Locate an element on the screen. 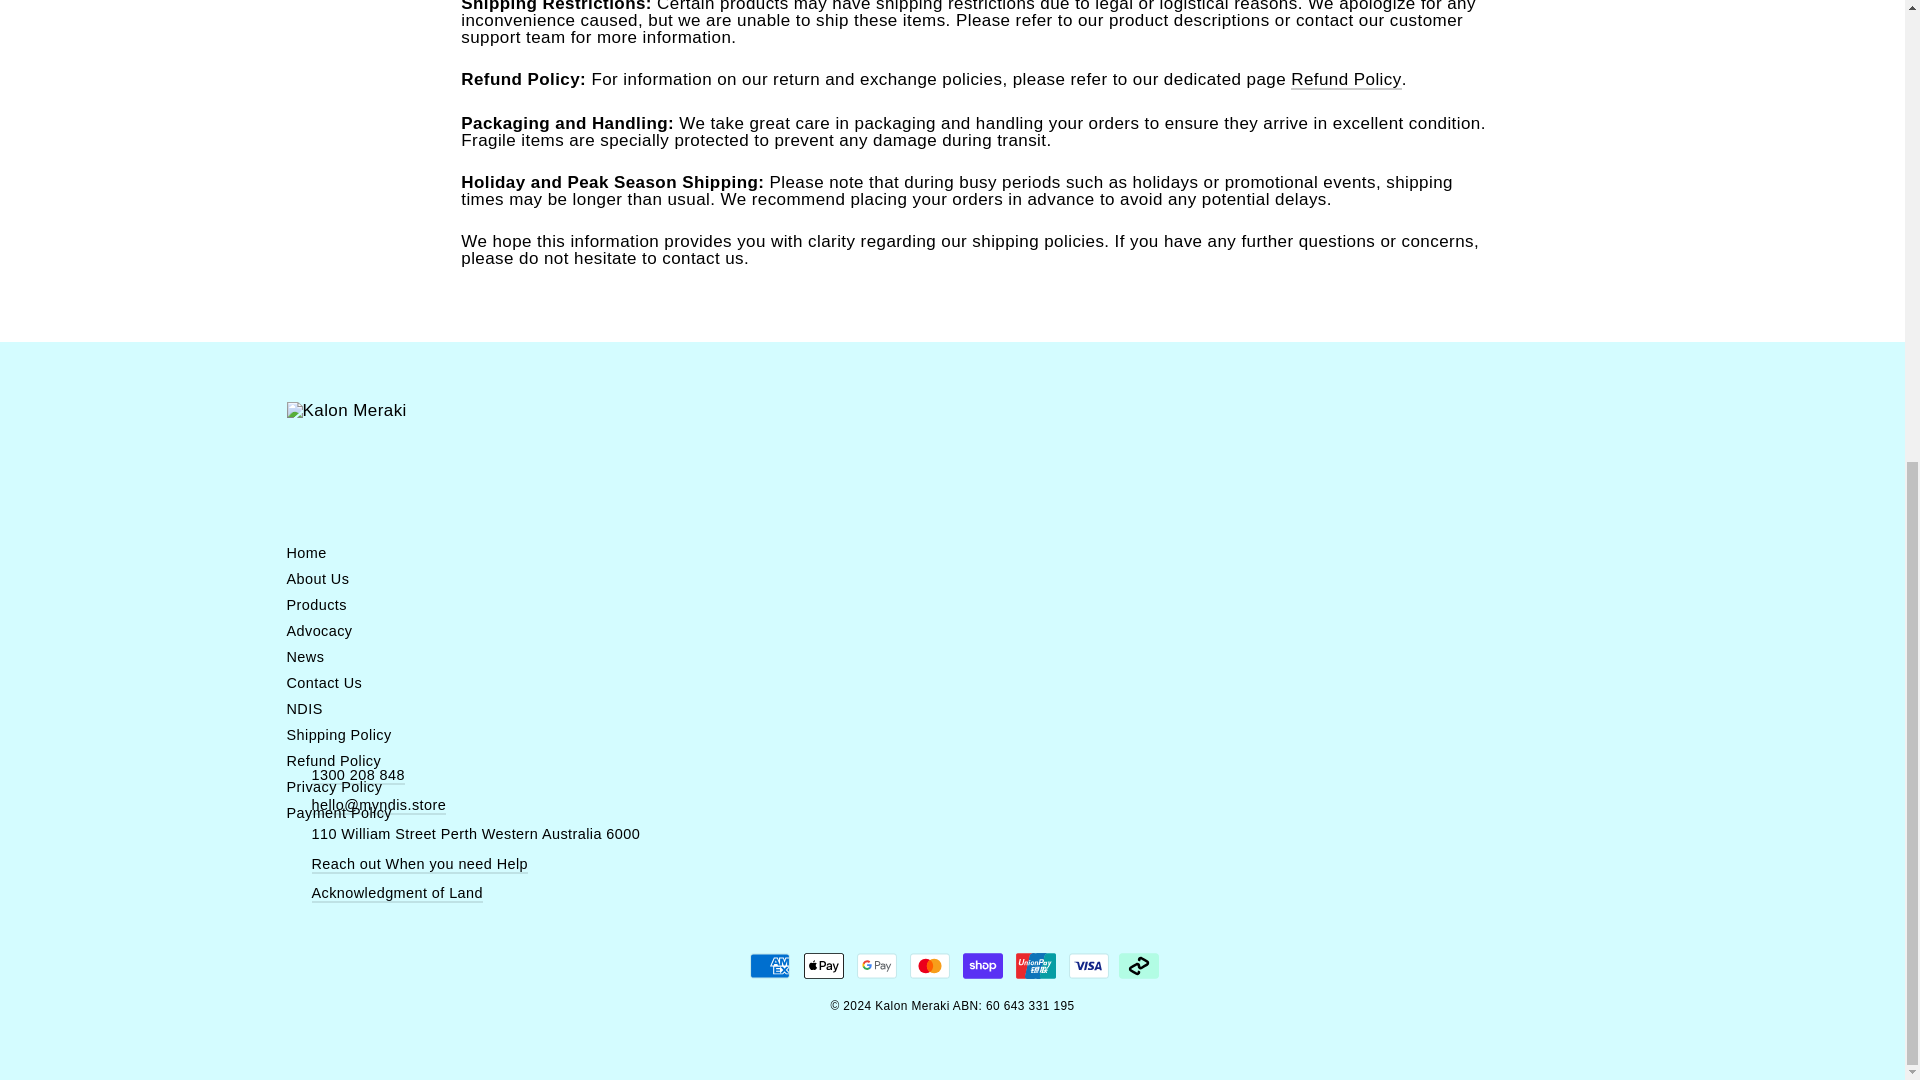  tel:0863112874 is located at coordinates (358, 776).